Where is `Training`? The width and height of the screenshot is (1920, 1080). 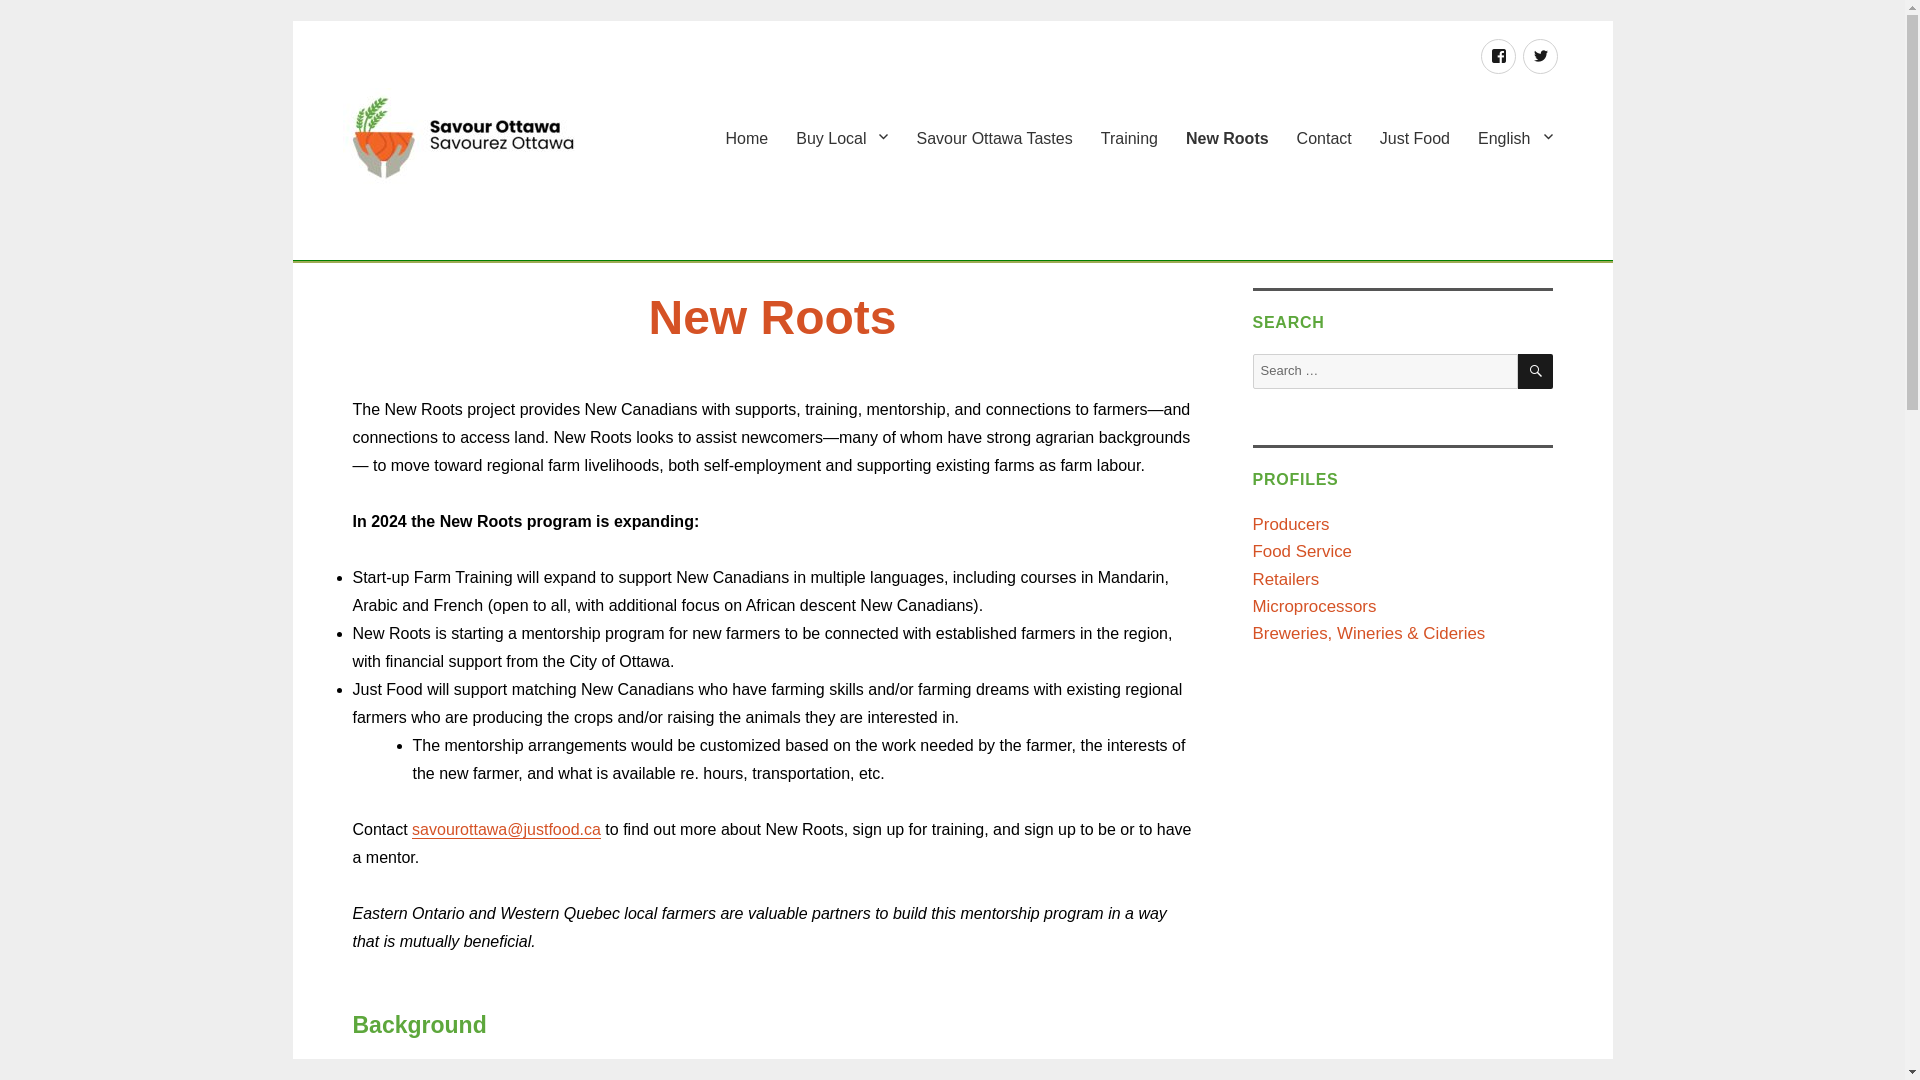
Training is located at coordinates (1128, 137).